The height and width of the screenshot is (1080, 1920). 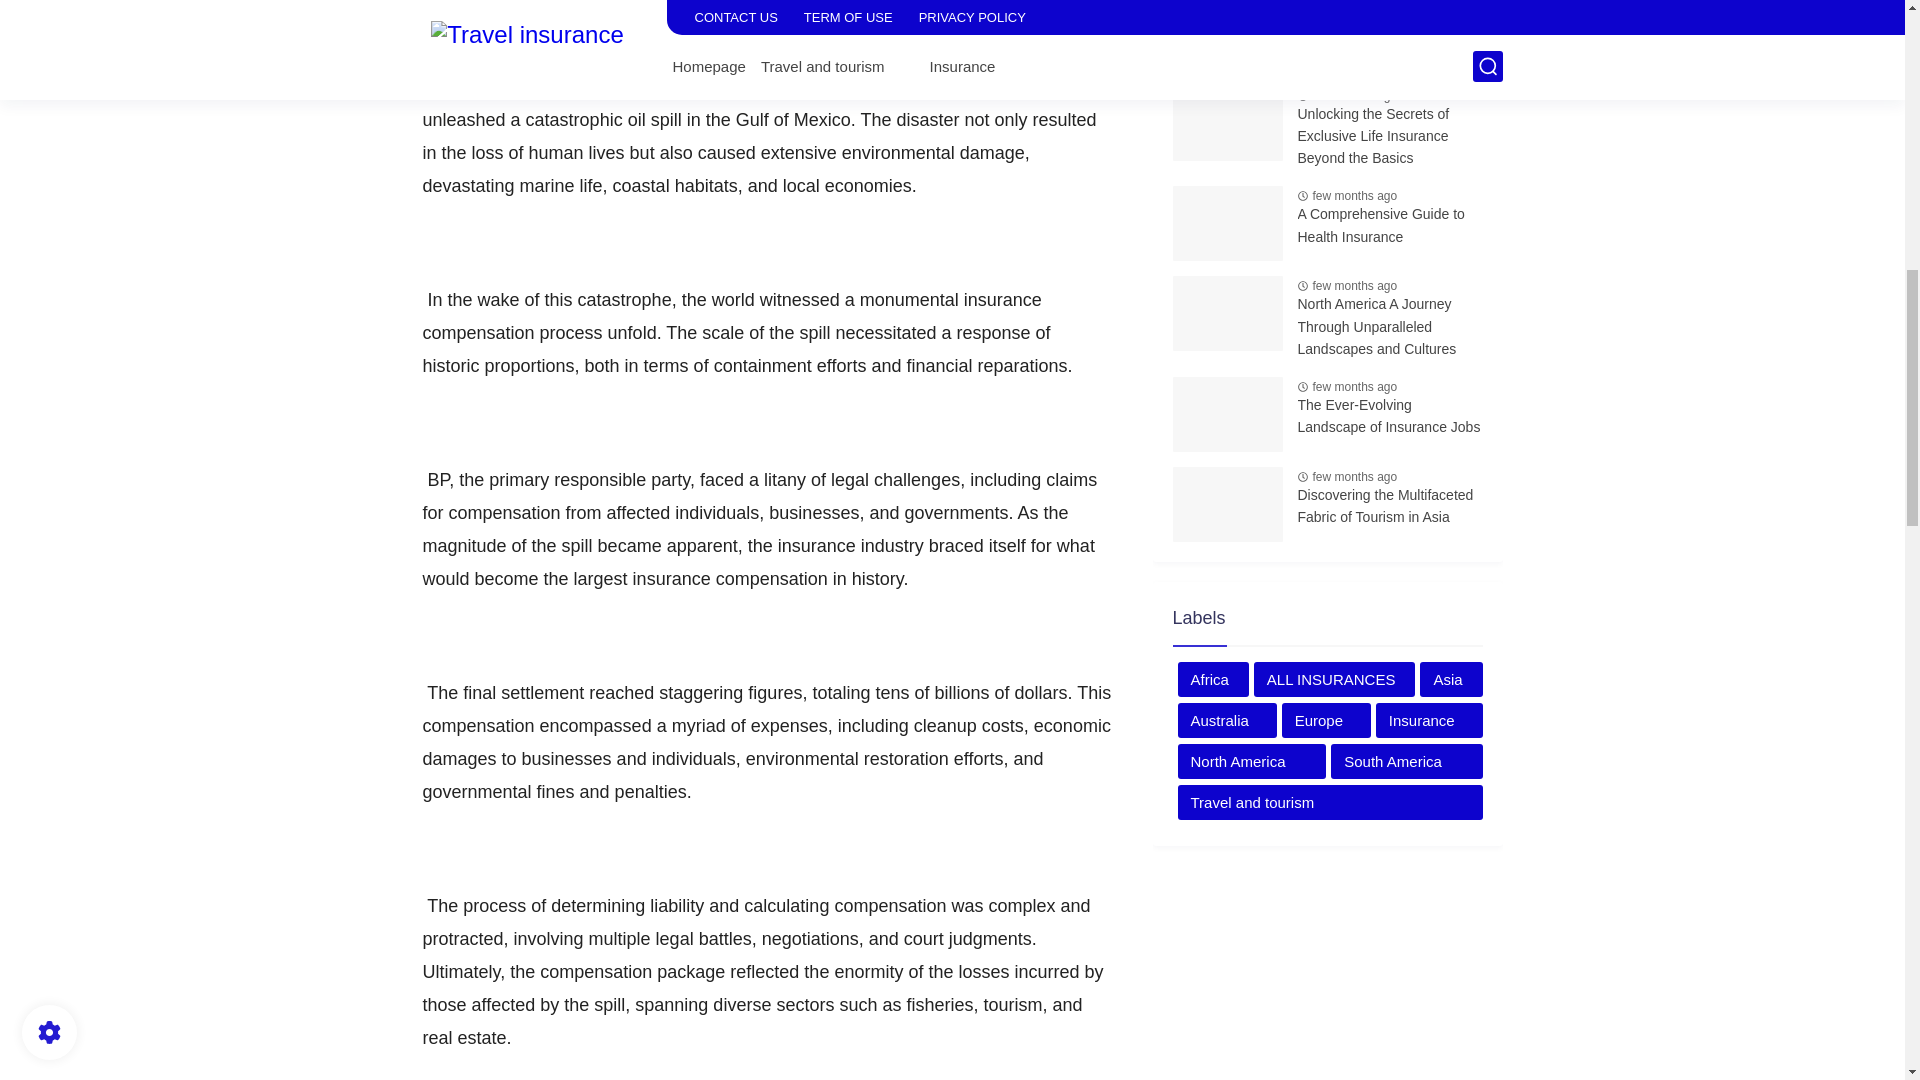 What do you see at coordinates (1354, 1) in the screenshot?
I see `few months ago` at bounding box center [1354, 1].